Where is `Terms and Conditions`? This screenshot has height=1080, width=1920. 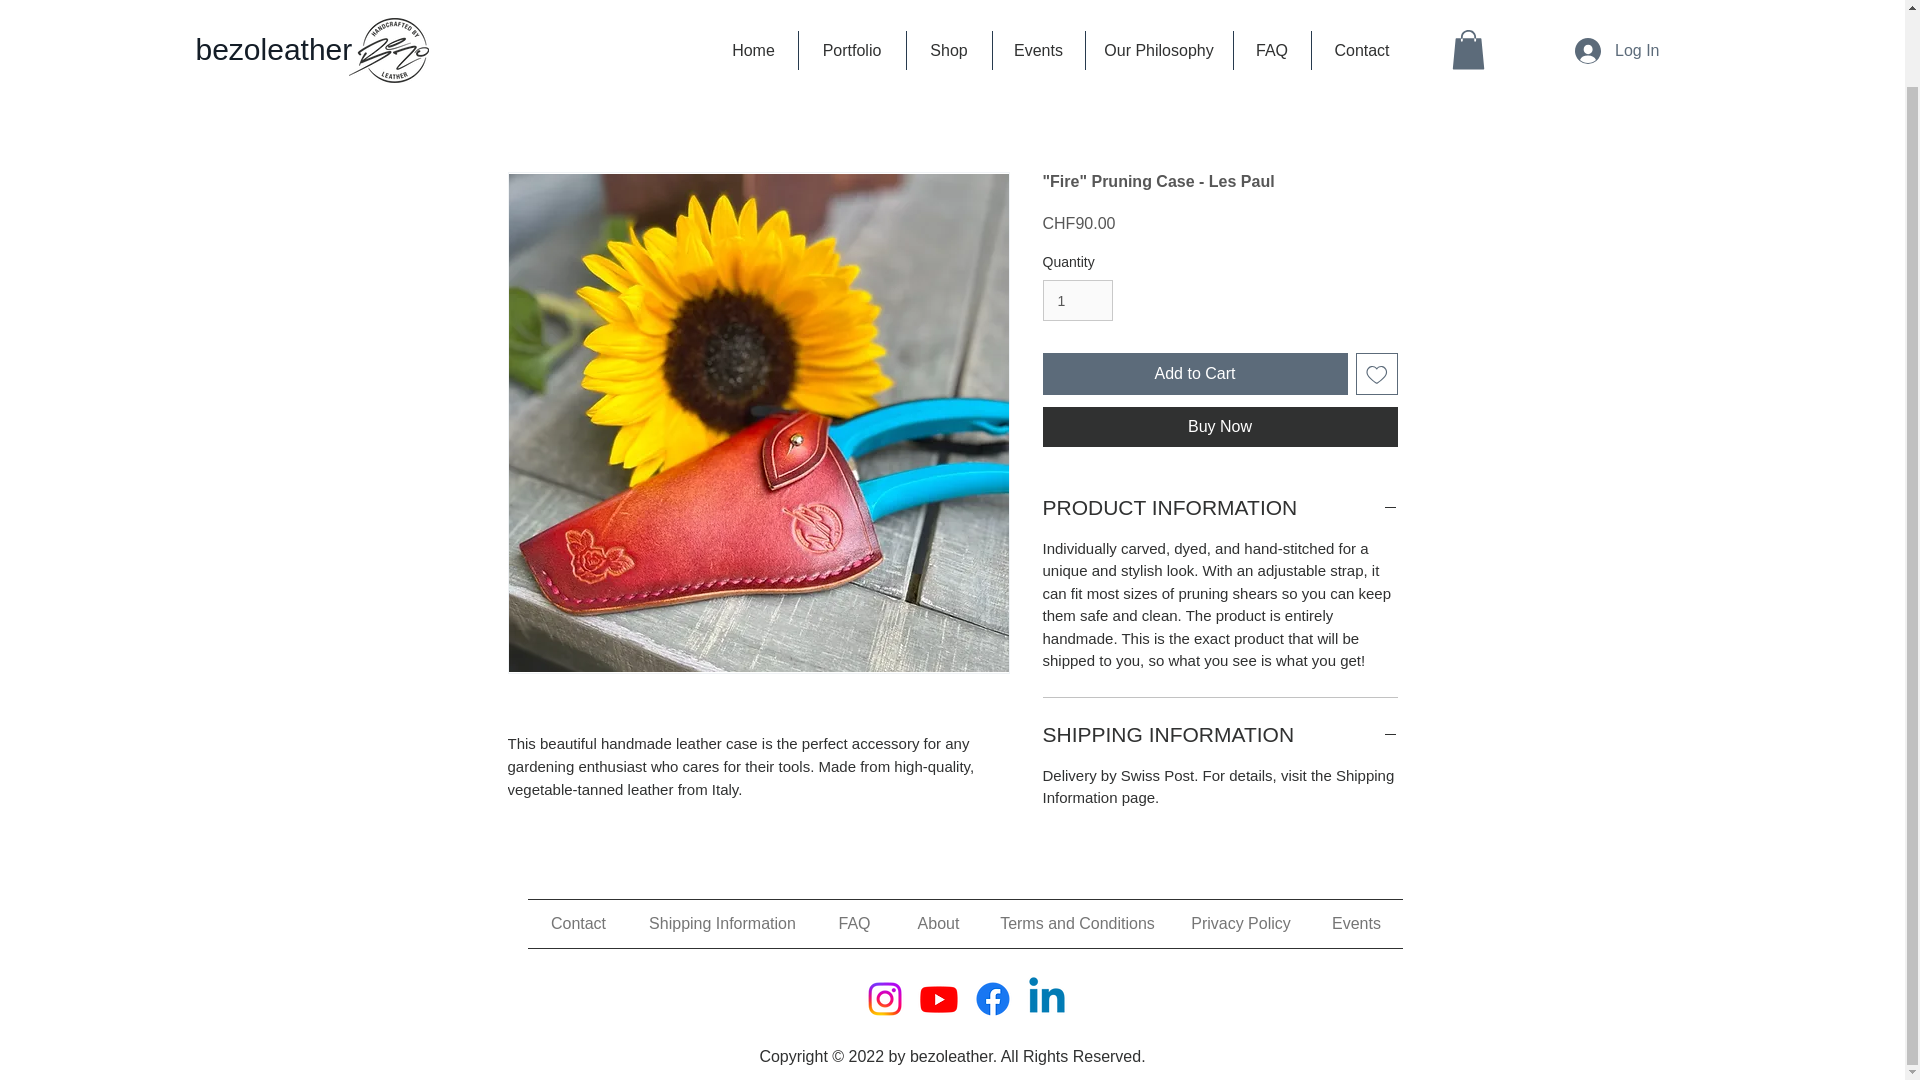
Terms and Conditions is located at coordinates (1077, 924).